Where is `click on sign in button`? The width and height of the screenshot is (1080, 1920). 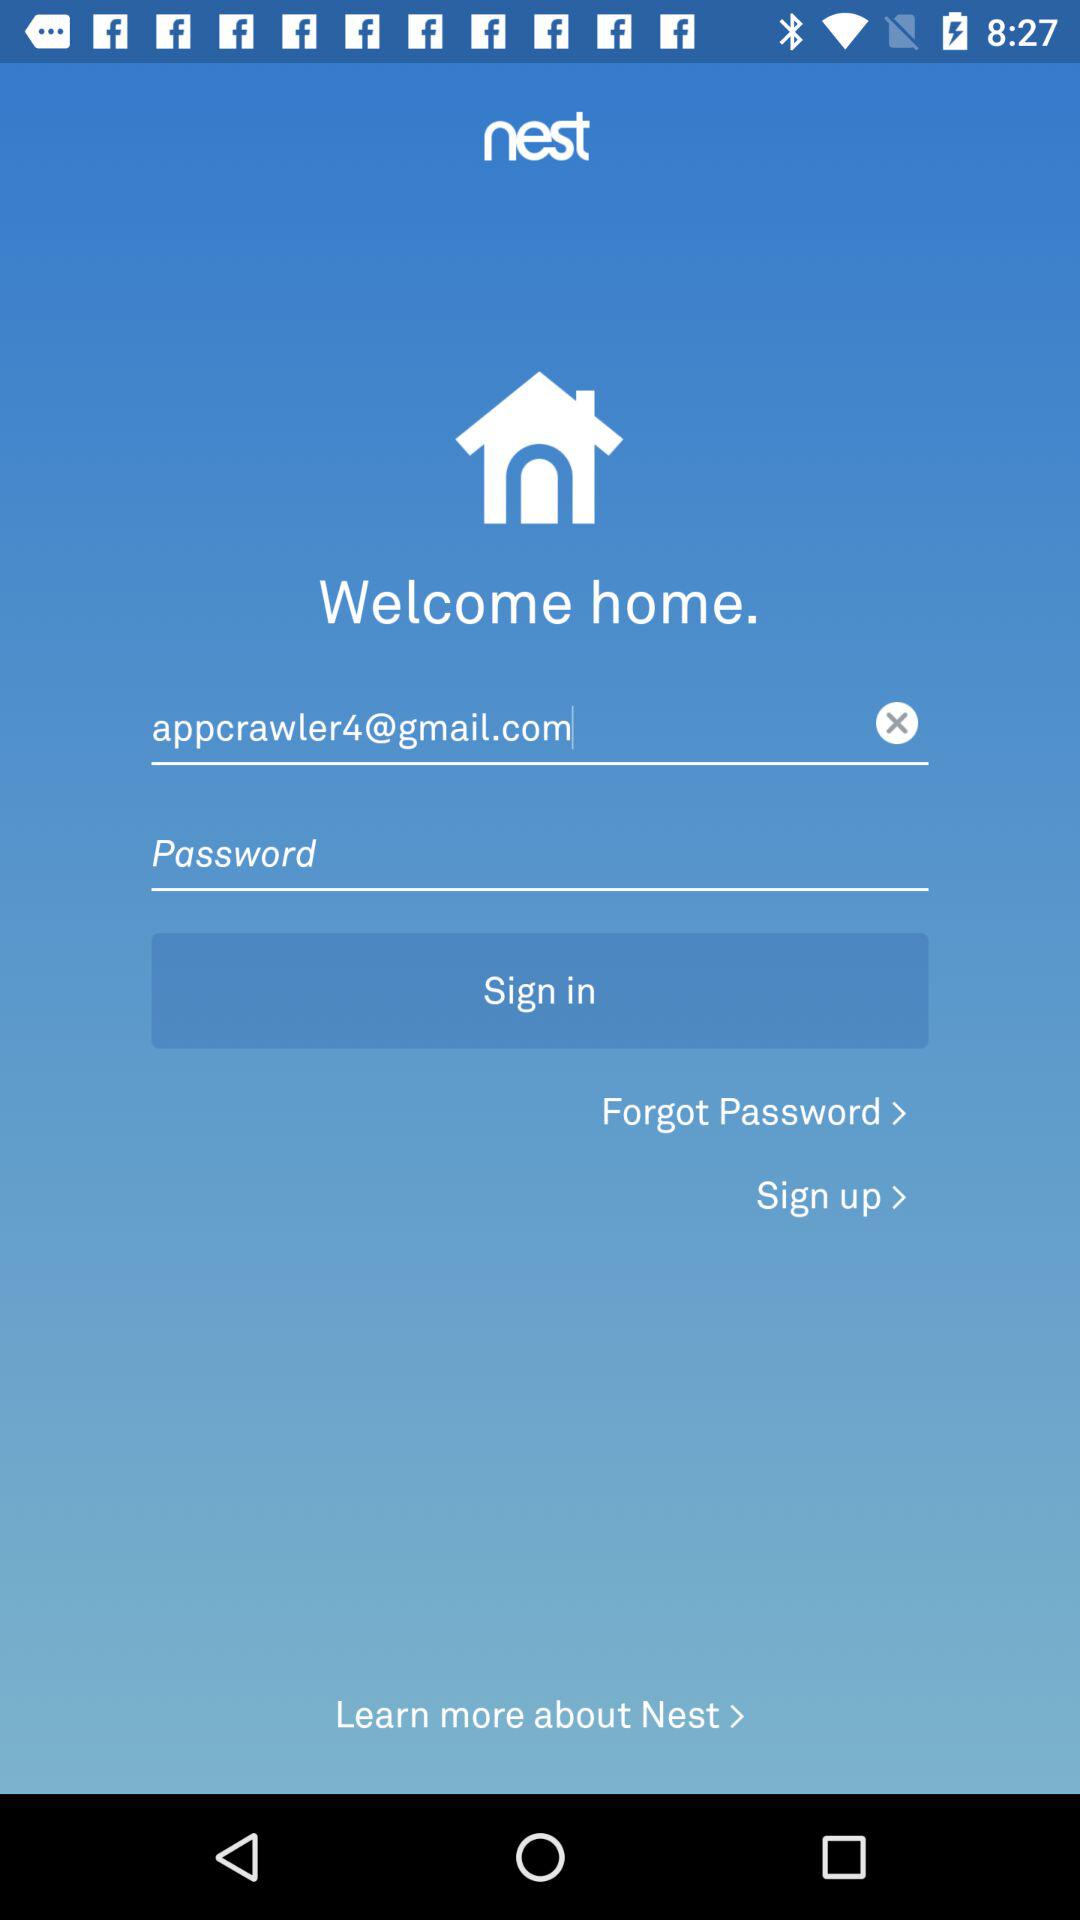 click on sign in button is located at coordinates (540, 990).